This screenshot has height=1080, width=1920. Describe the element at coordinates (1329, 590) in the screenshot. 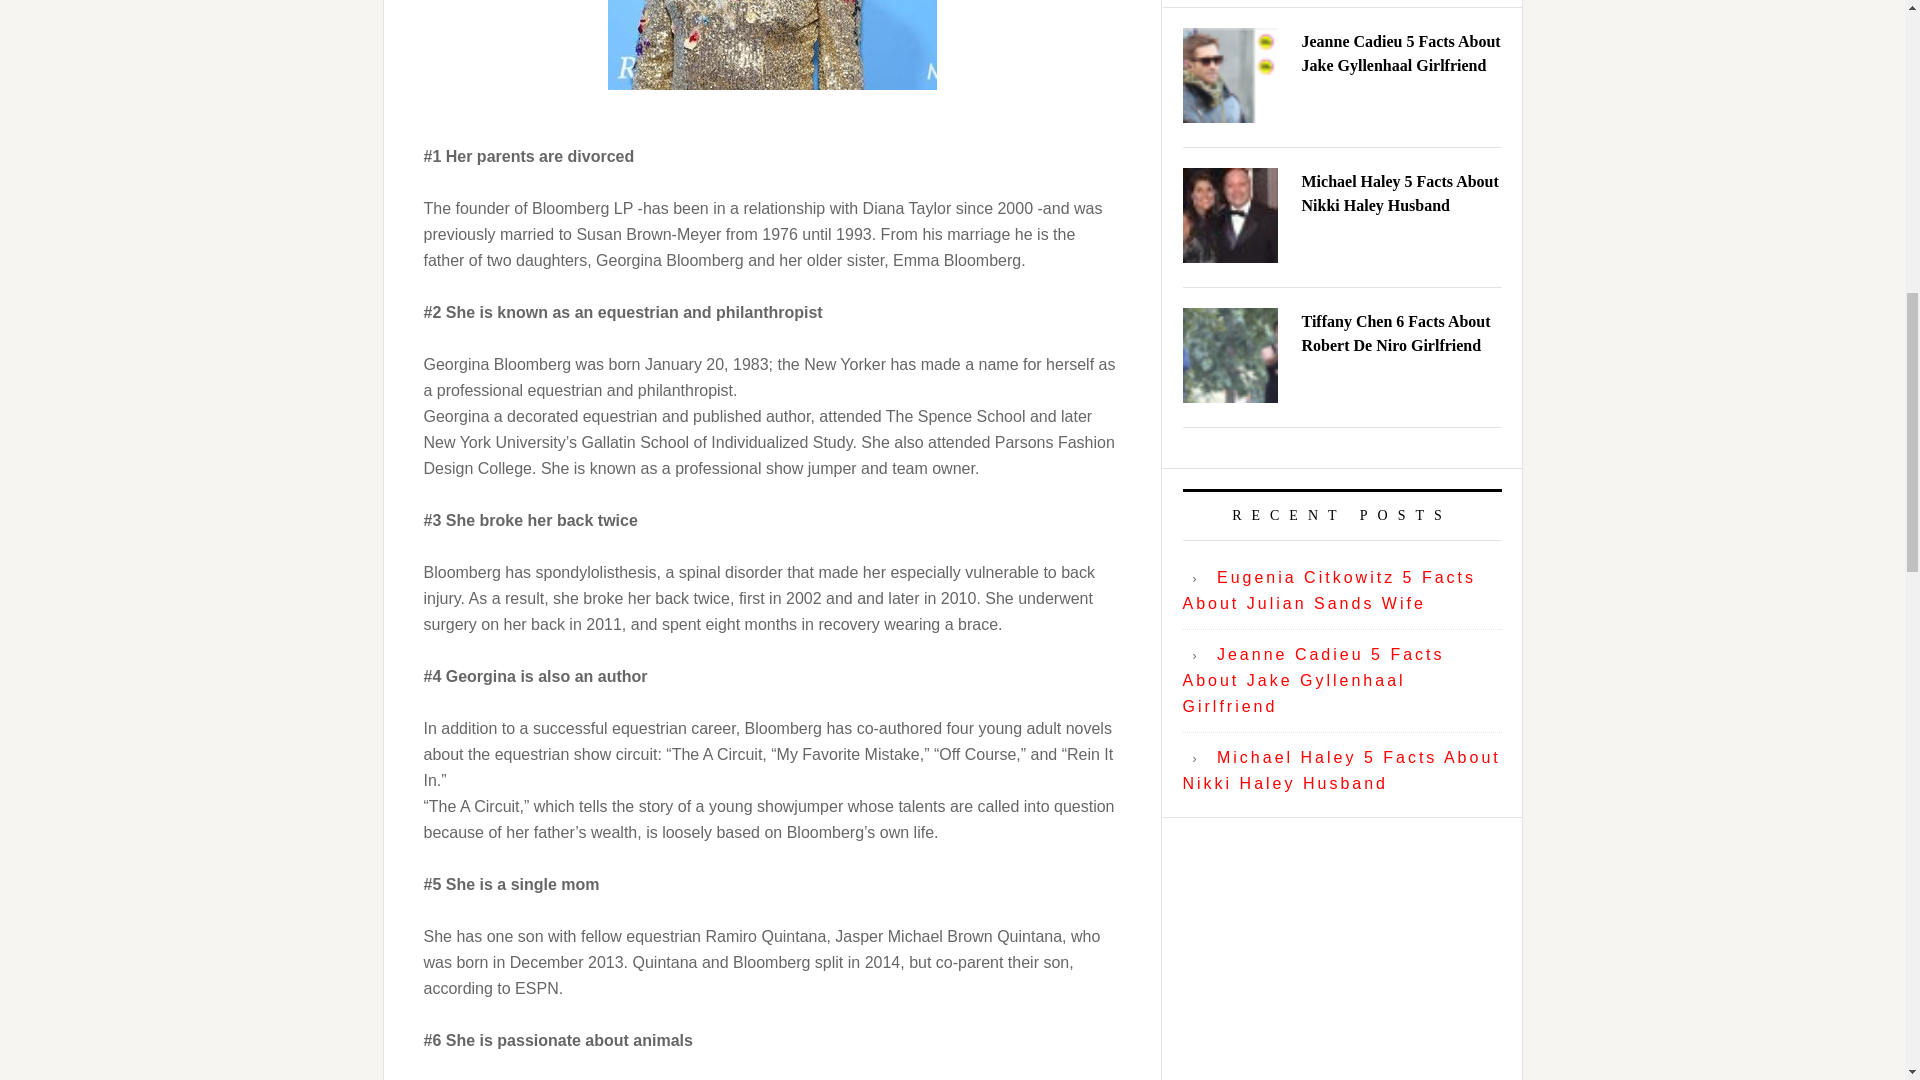

I see `Eugenia Citkowitz 5 Facts About Julian Sands Wife` at that location.